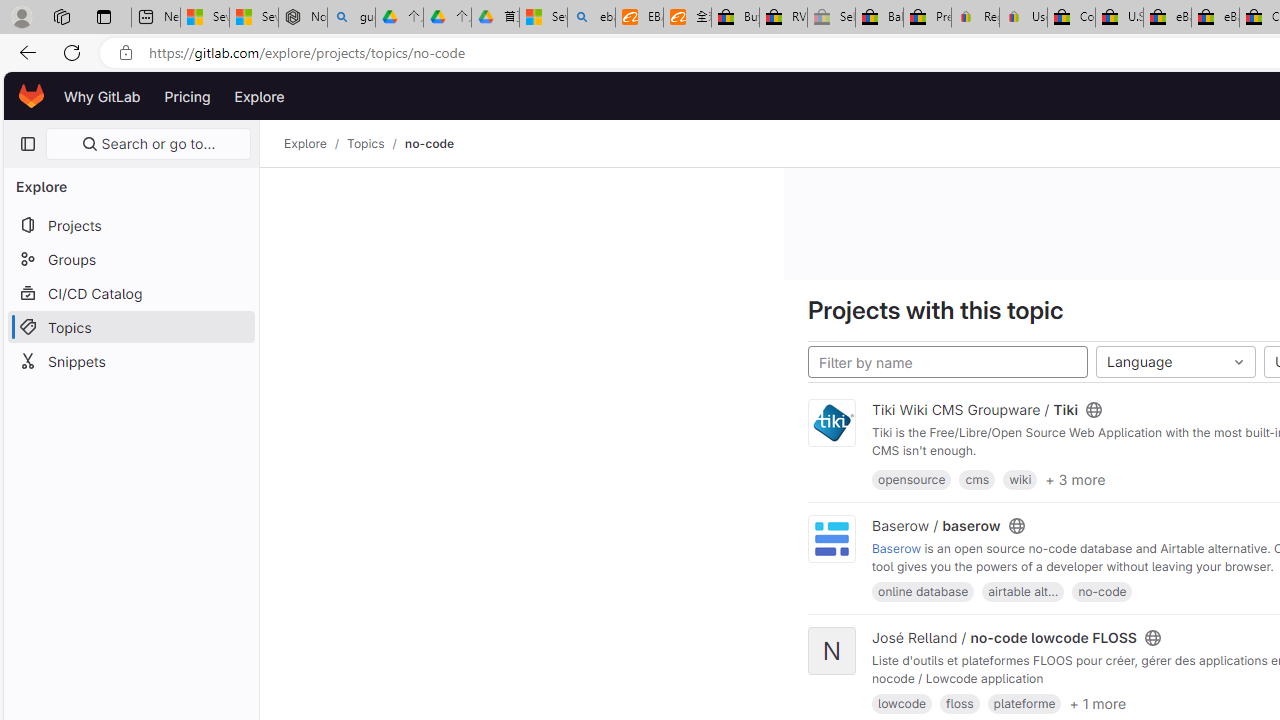 The image size is (1280, 720). Describe the element at coordinates (260, 96) in the screenshot. I see `Explore` at that location.